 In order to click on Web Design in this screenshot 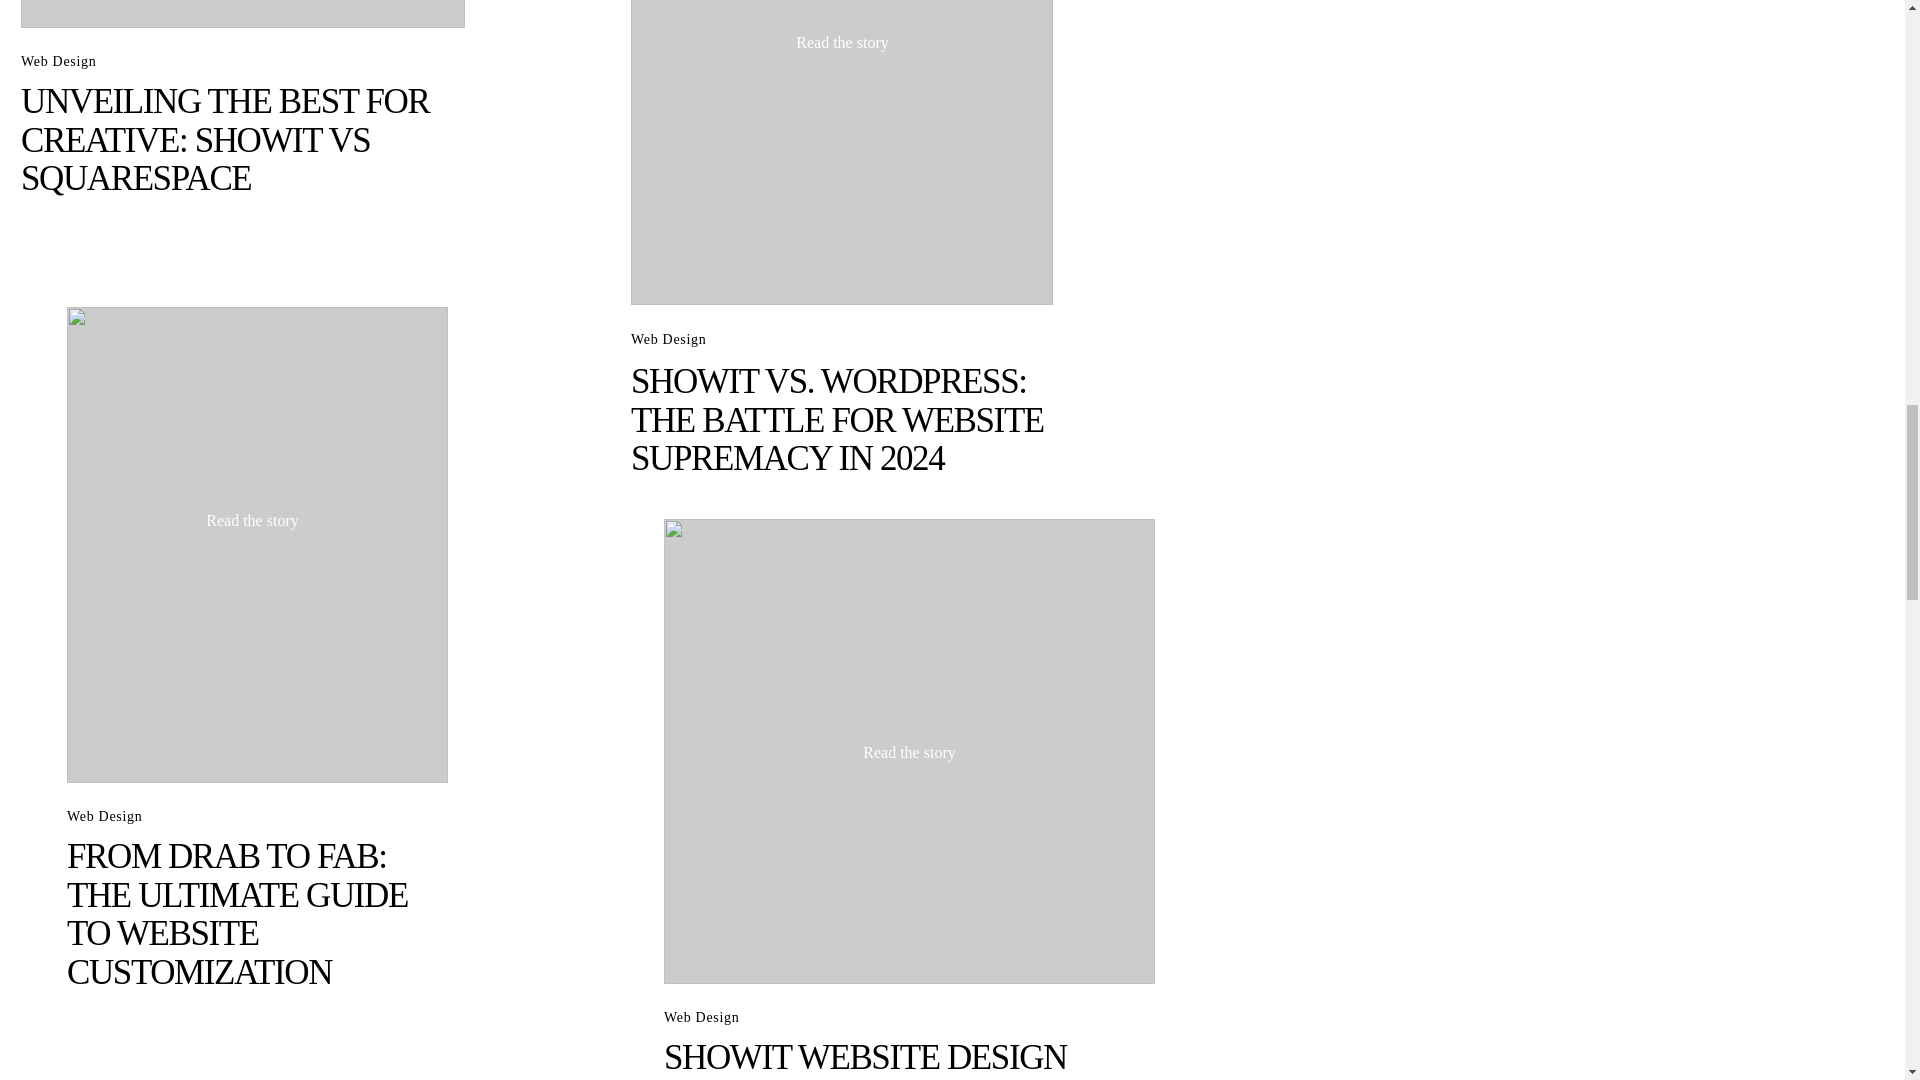, I will do `click(702, 1016)`.